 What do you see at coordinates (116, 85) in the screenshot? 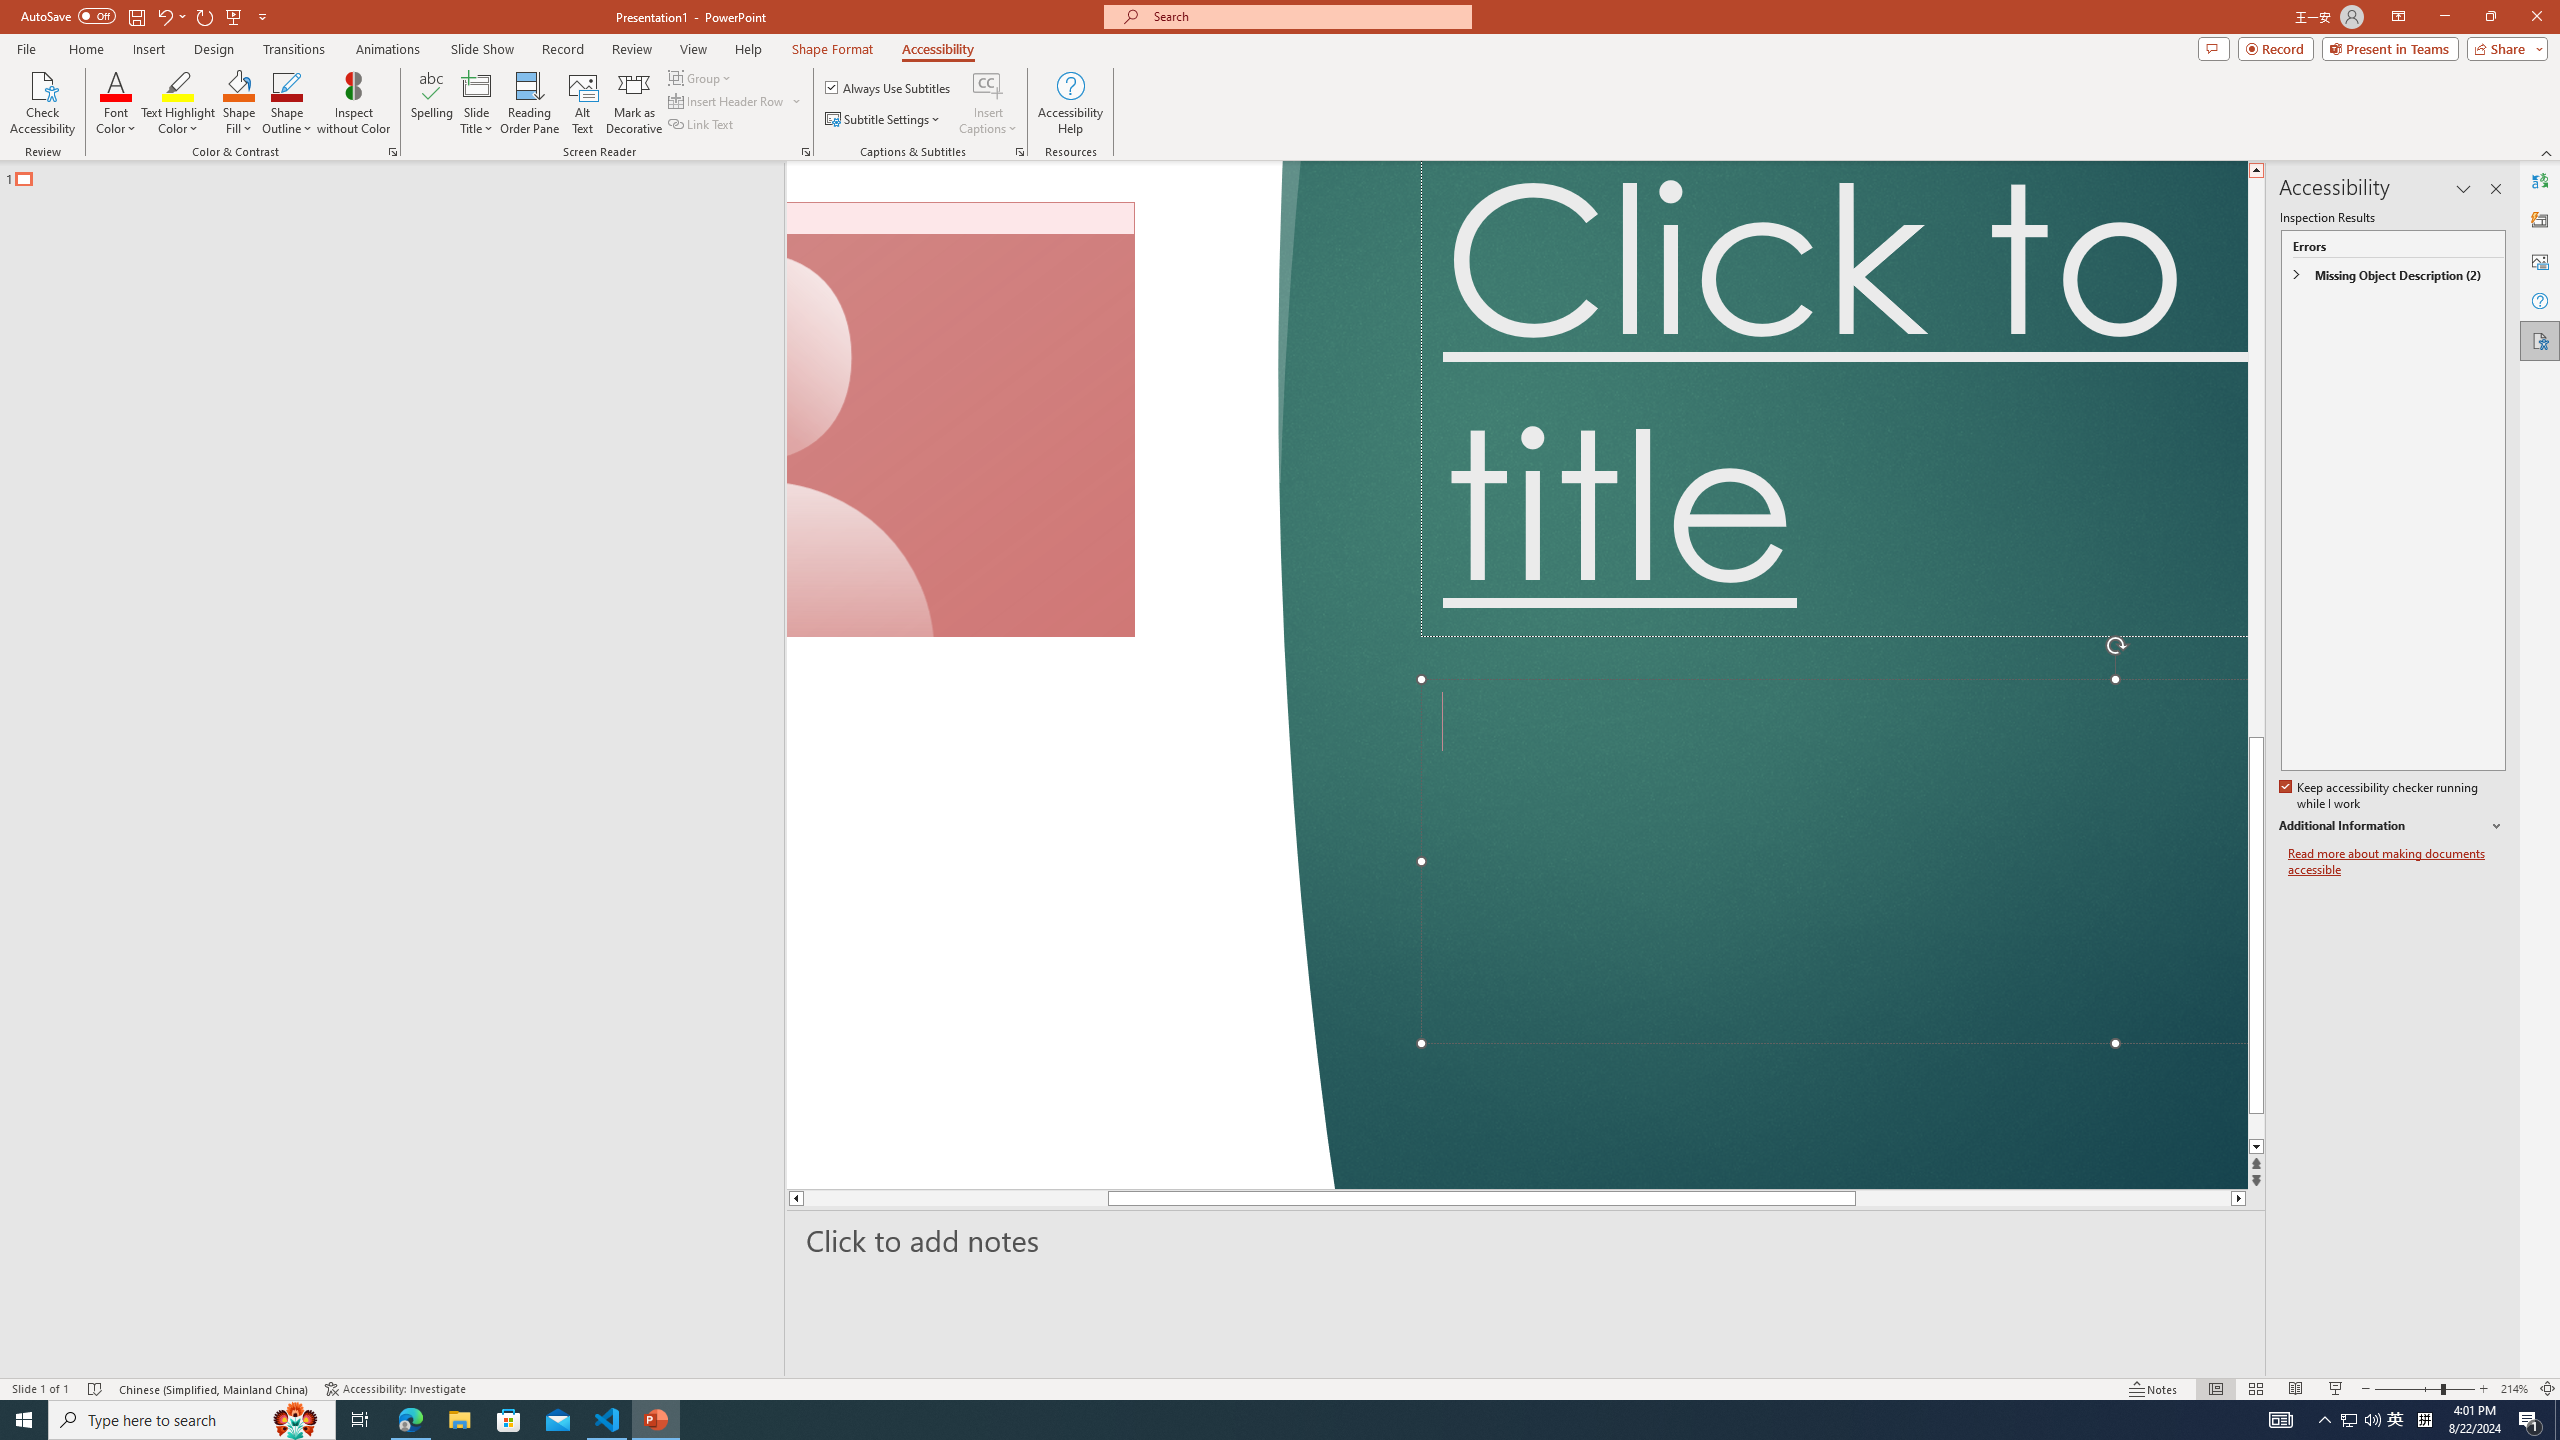
I see `Font Color Red` at bounding box center [116, 85].